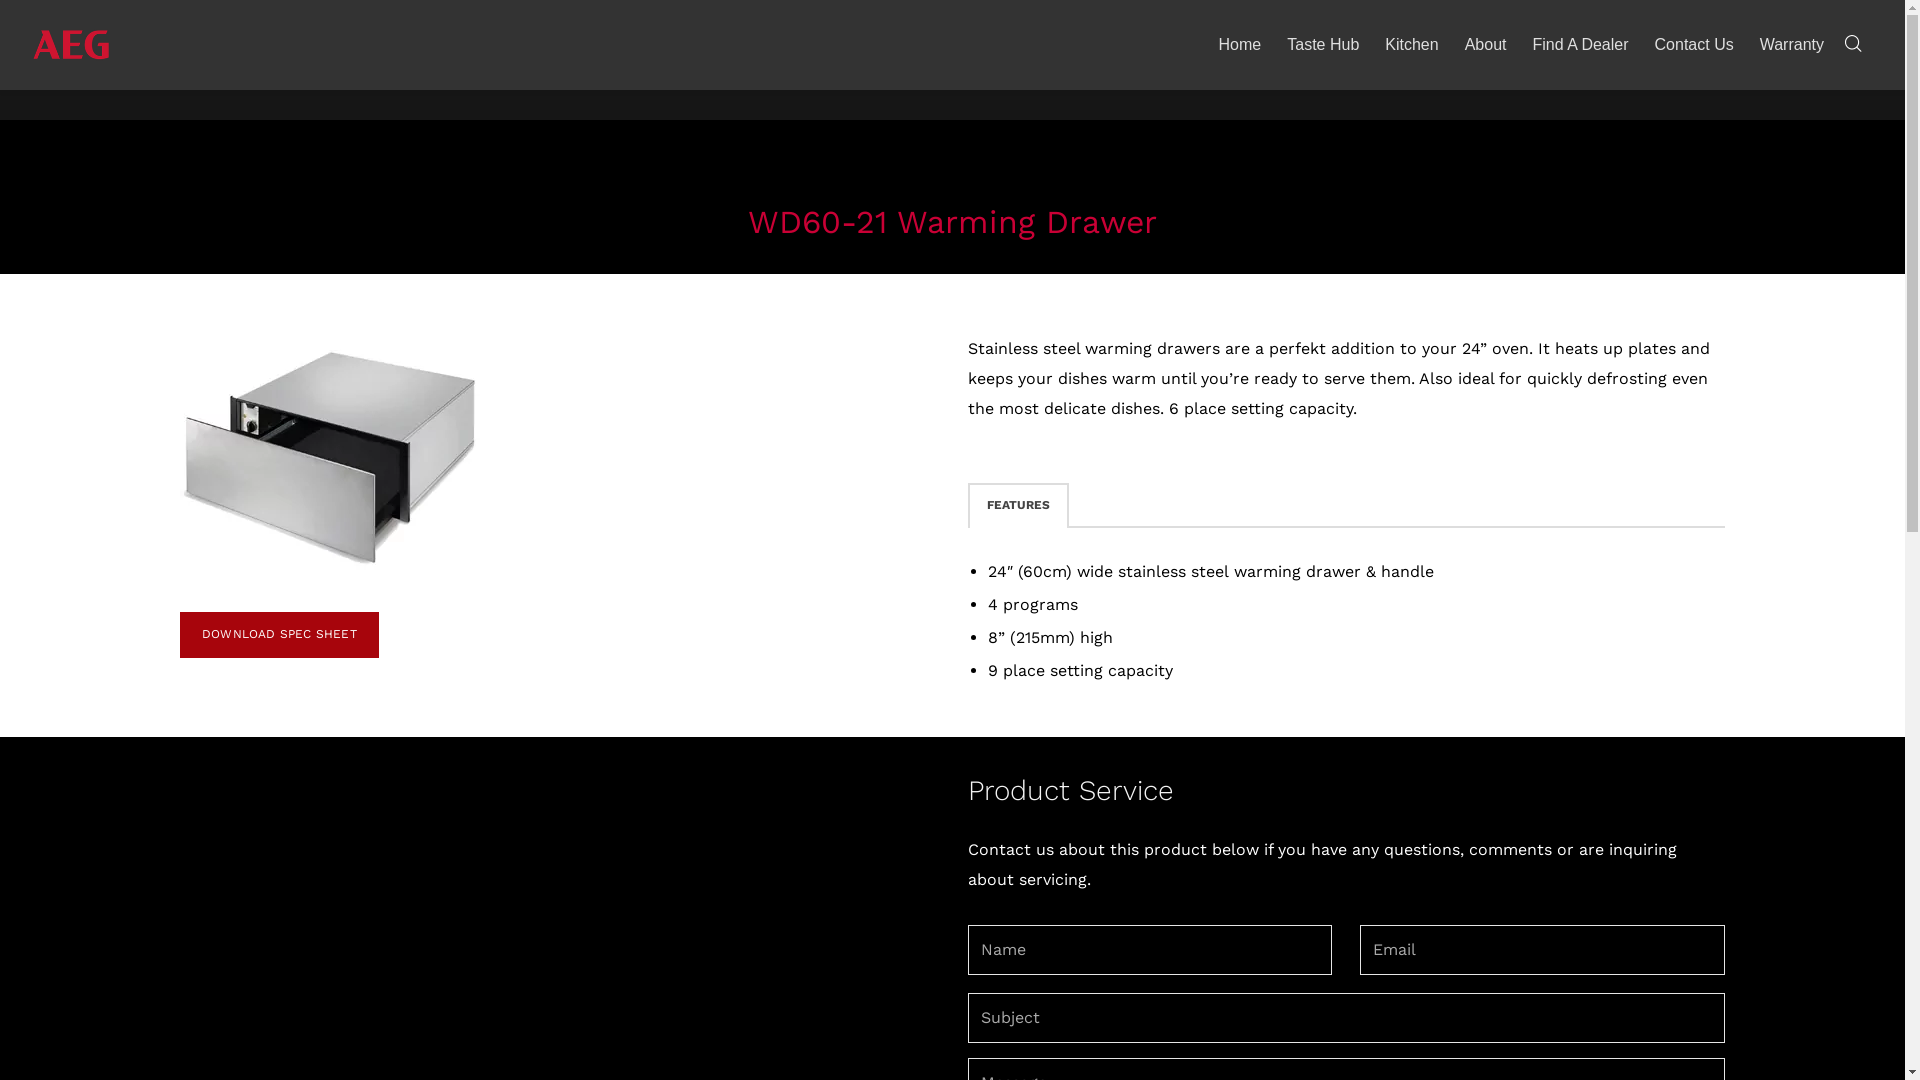 The width and height of the screenshot is (1920, 1080). What do you see at coordinates (1018, 506) in the screenshot?
I see `FEATURES` at bounding box center [1018, 506].